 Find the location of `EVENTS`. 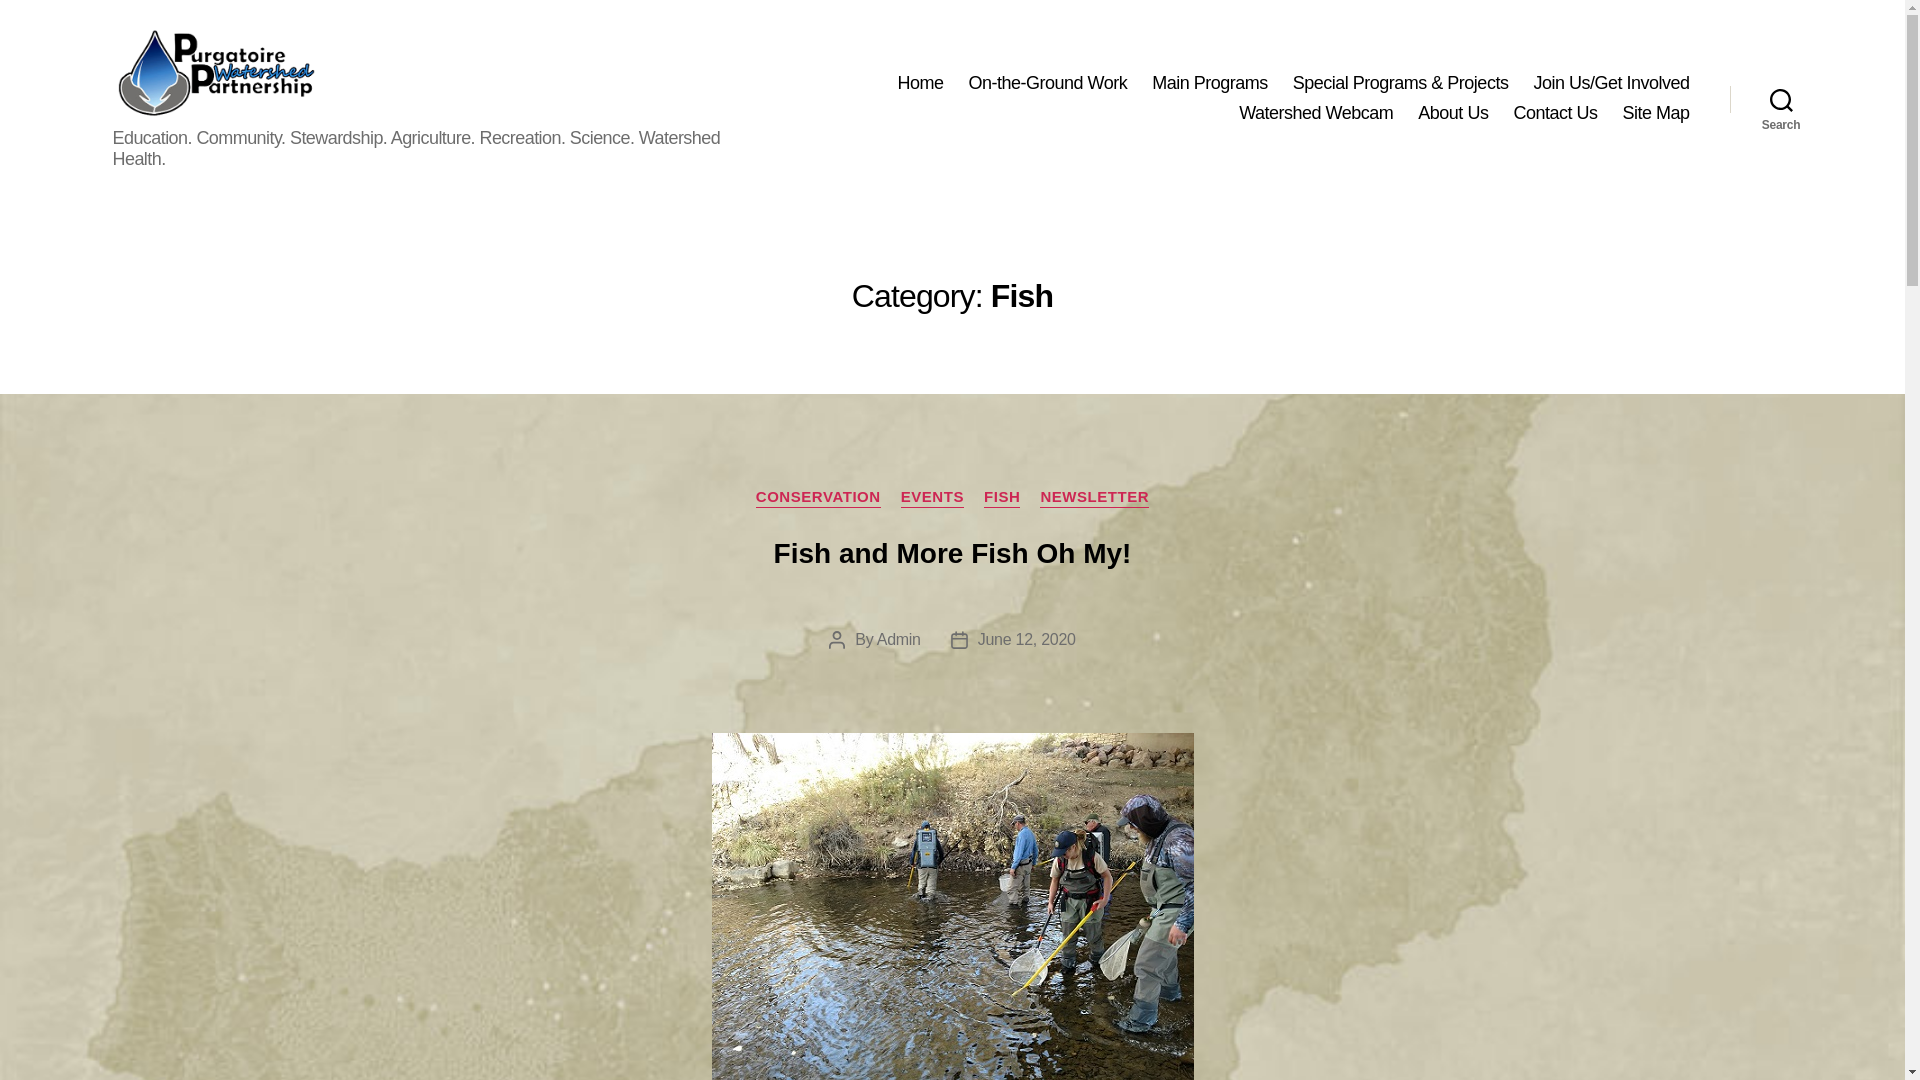

EVENTS is located at coordinates (932, 498).